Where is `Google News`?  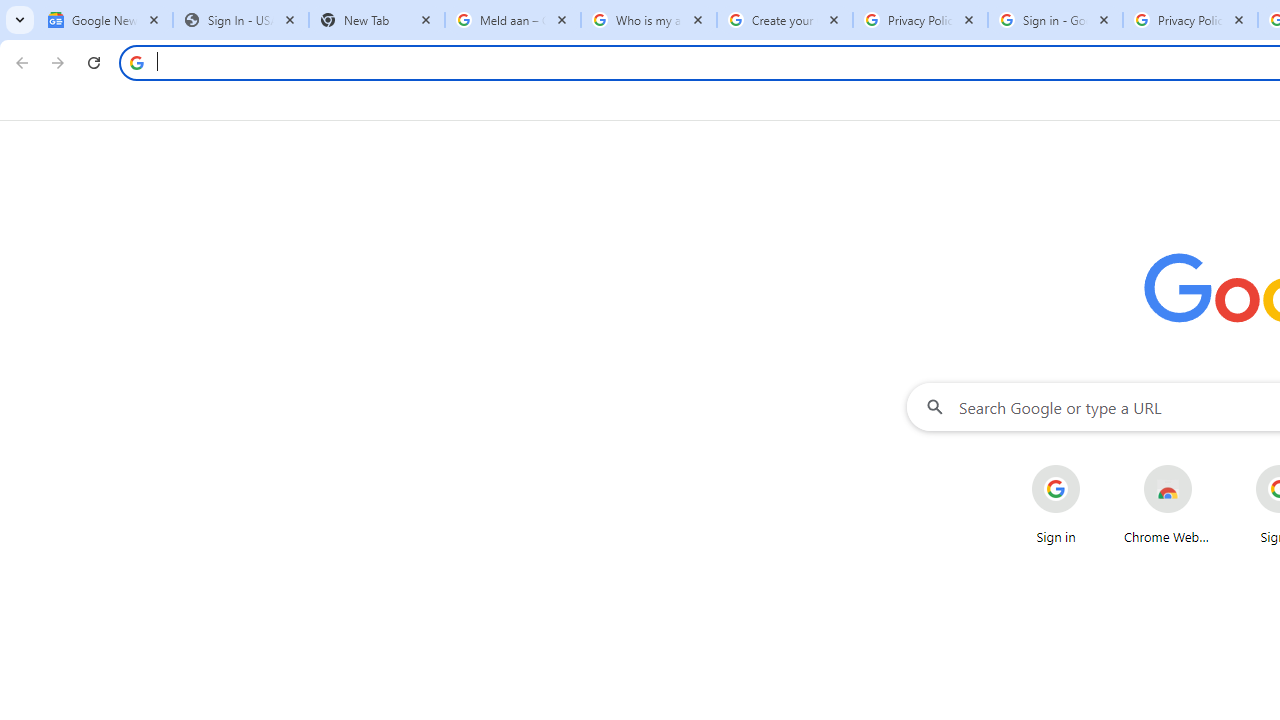 Google News is located at coordinates (104, 20).